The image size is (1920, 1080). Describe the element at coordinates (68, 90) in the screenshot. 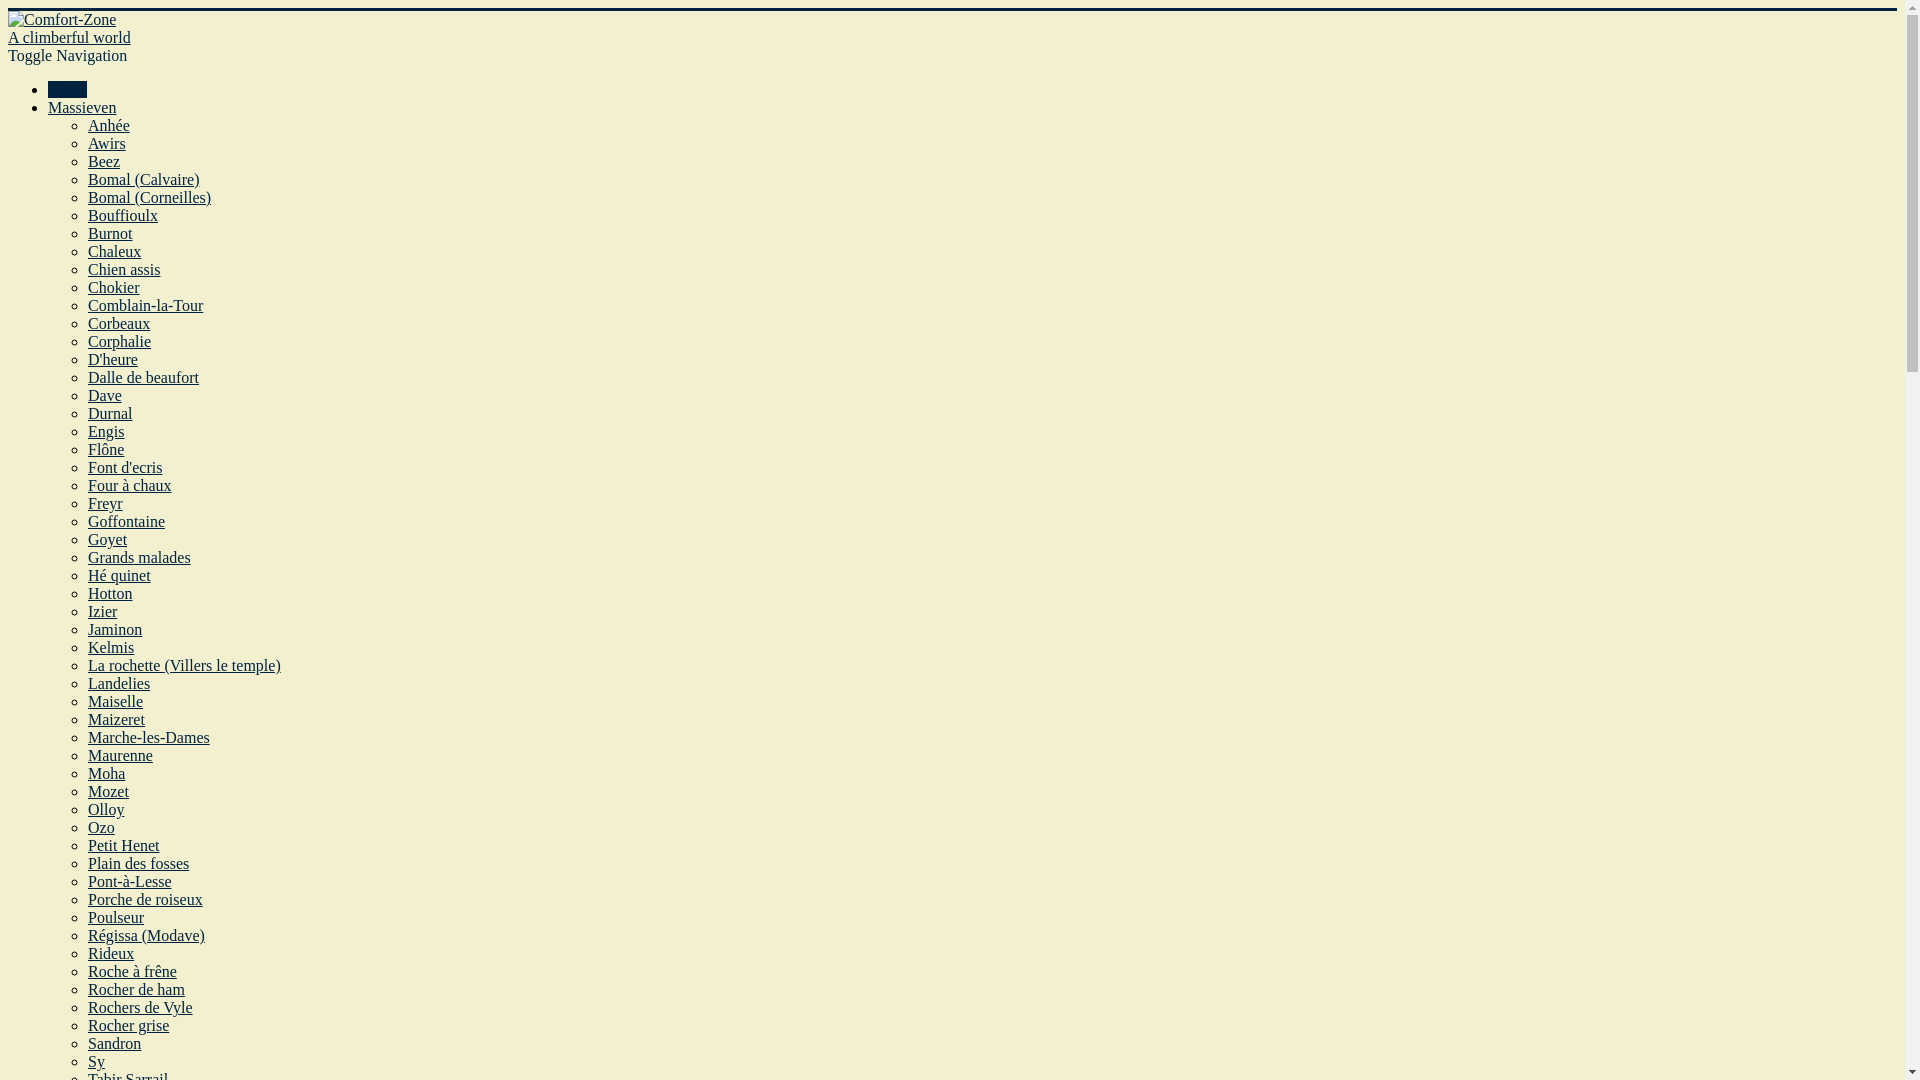

I see `Home` at that location.